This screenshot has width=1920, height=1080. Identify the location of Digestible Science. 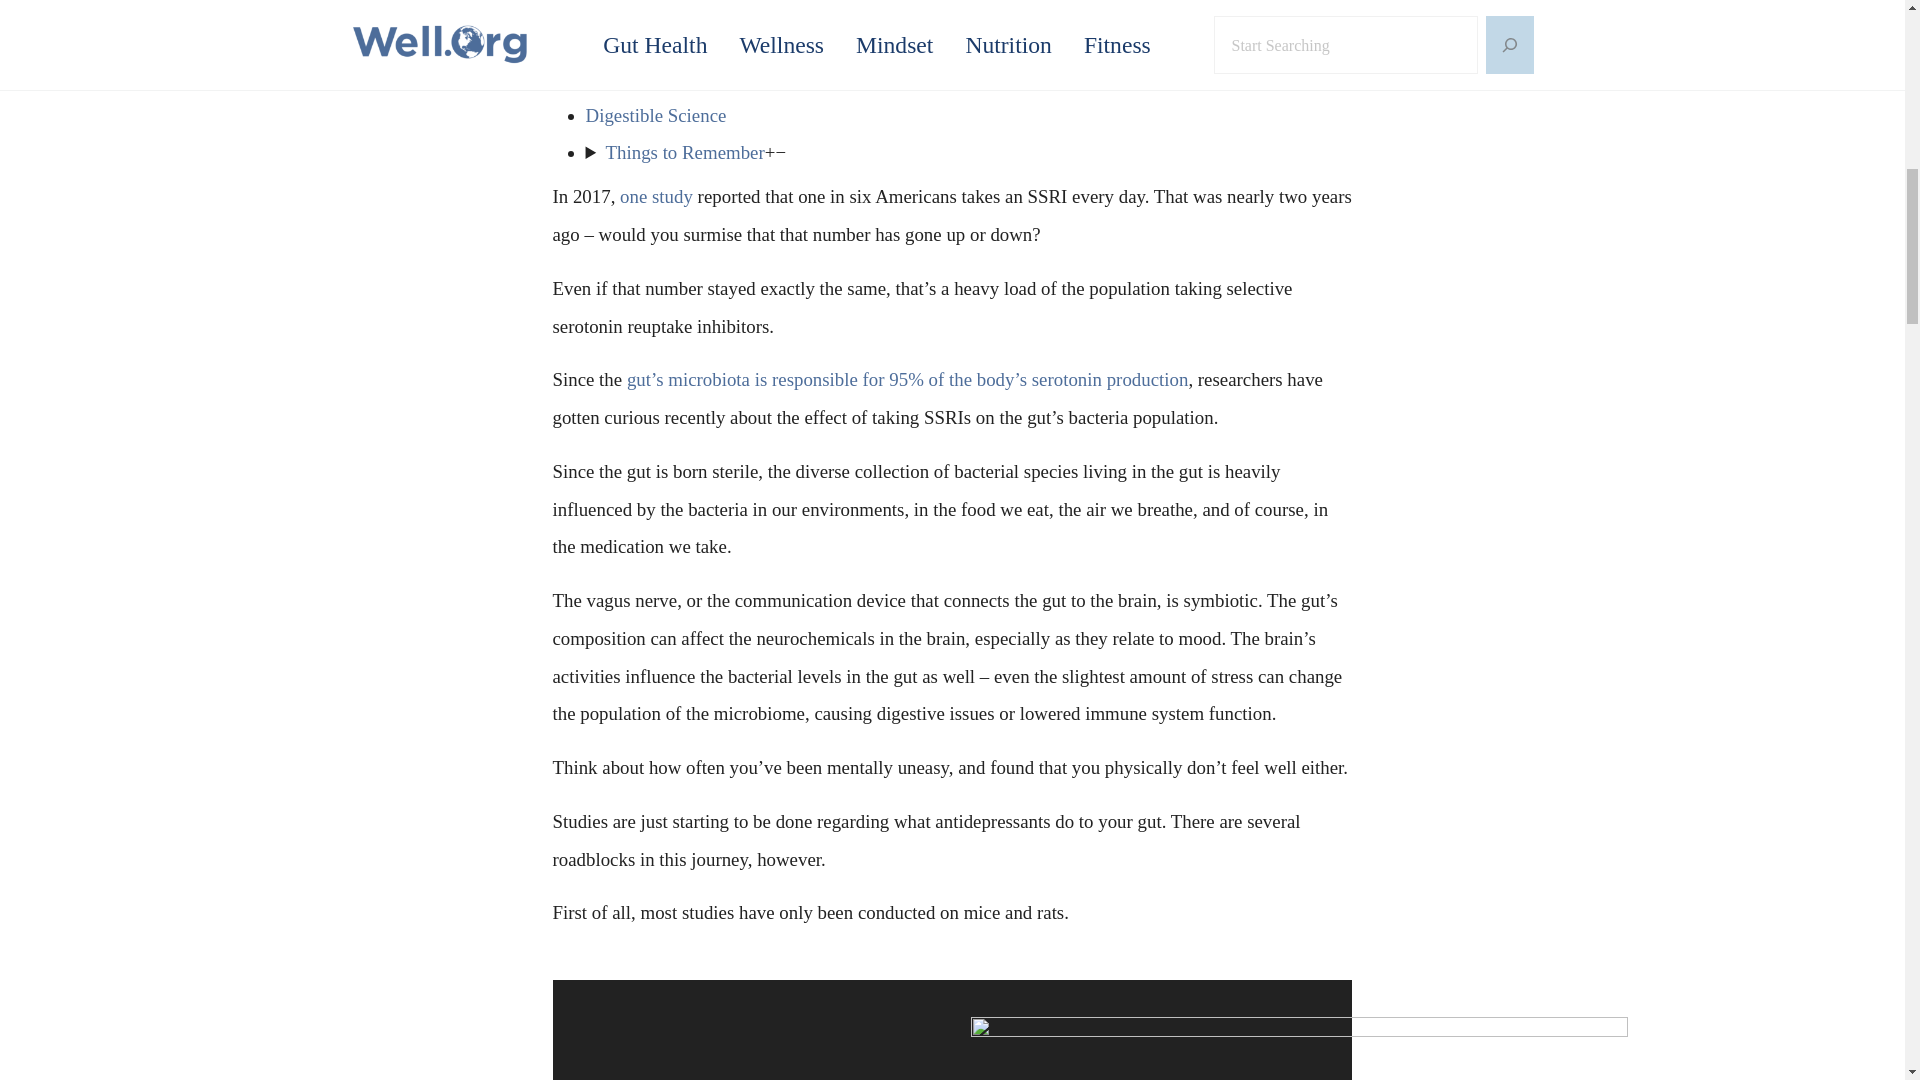
(656, 115).